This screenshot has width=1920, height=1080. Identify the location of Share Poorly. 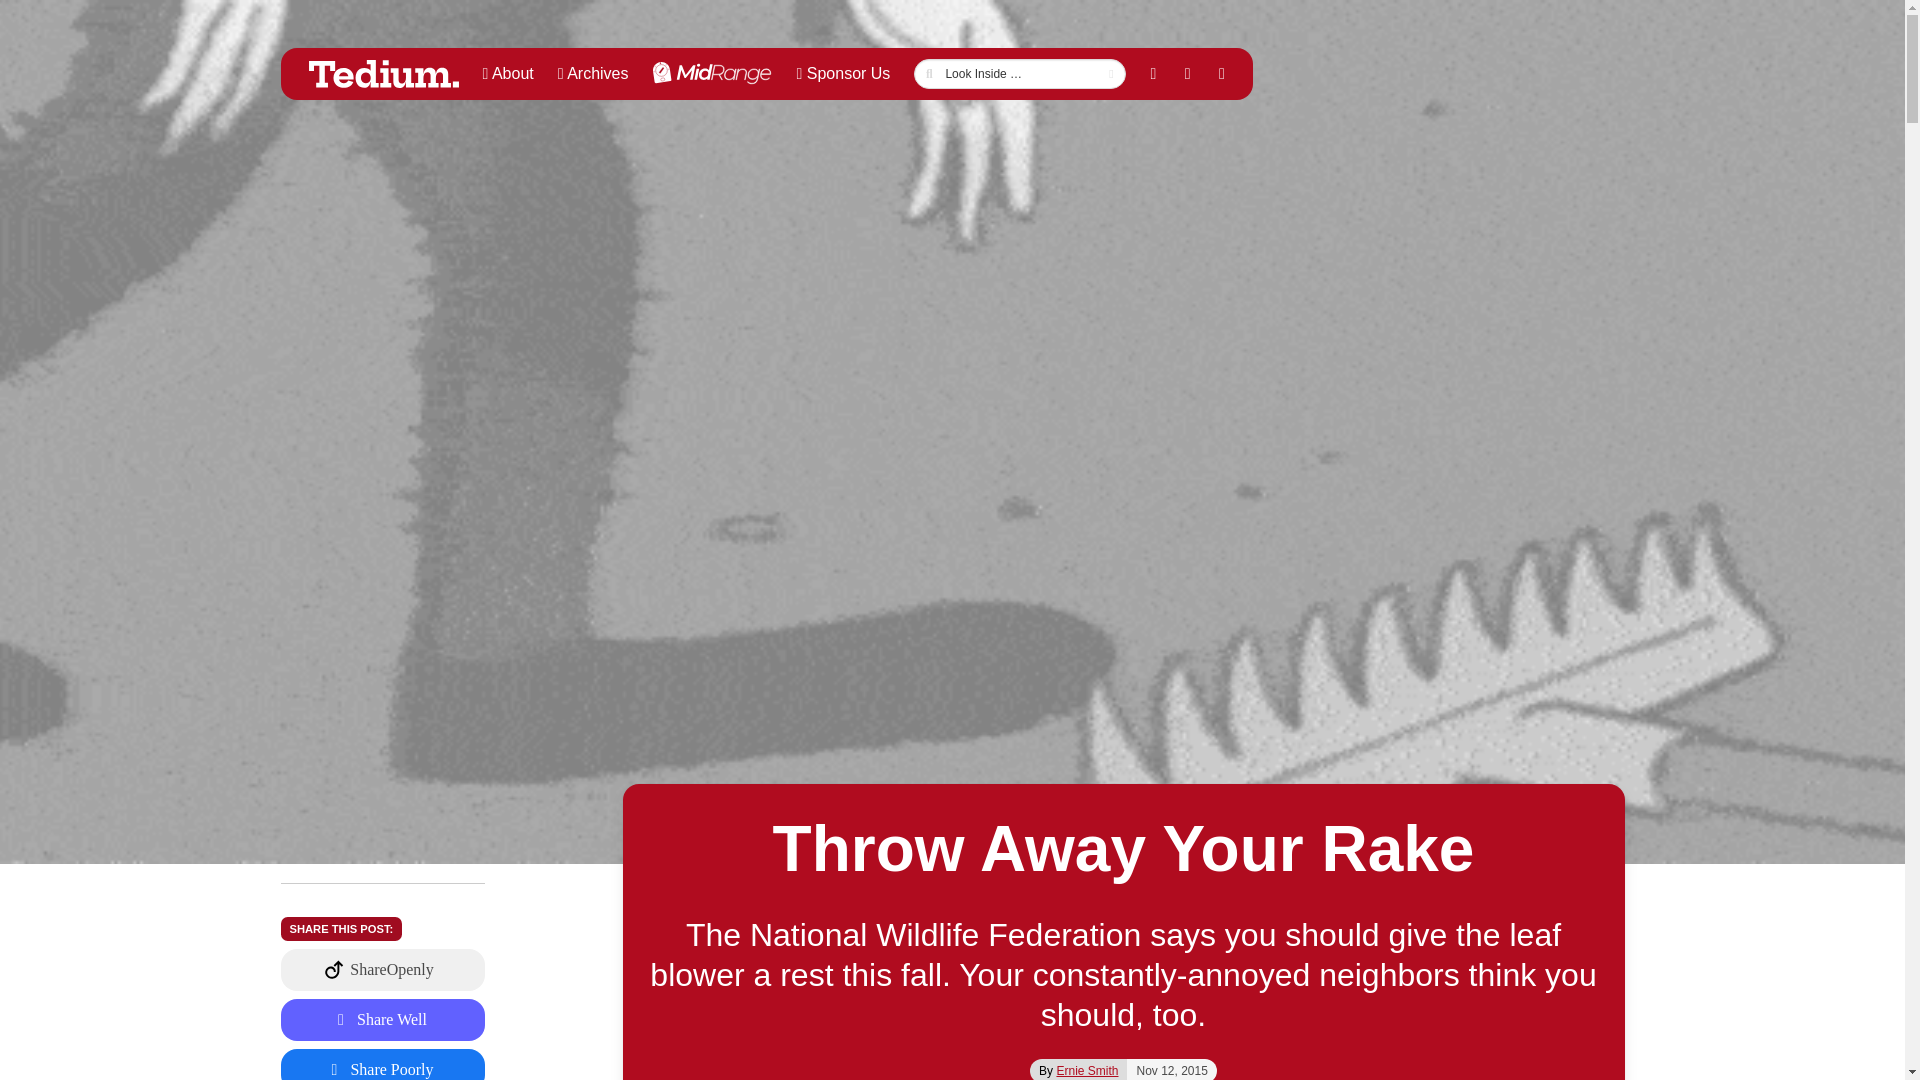
(382, 1064).